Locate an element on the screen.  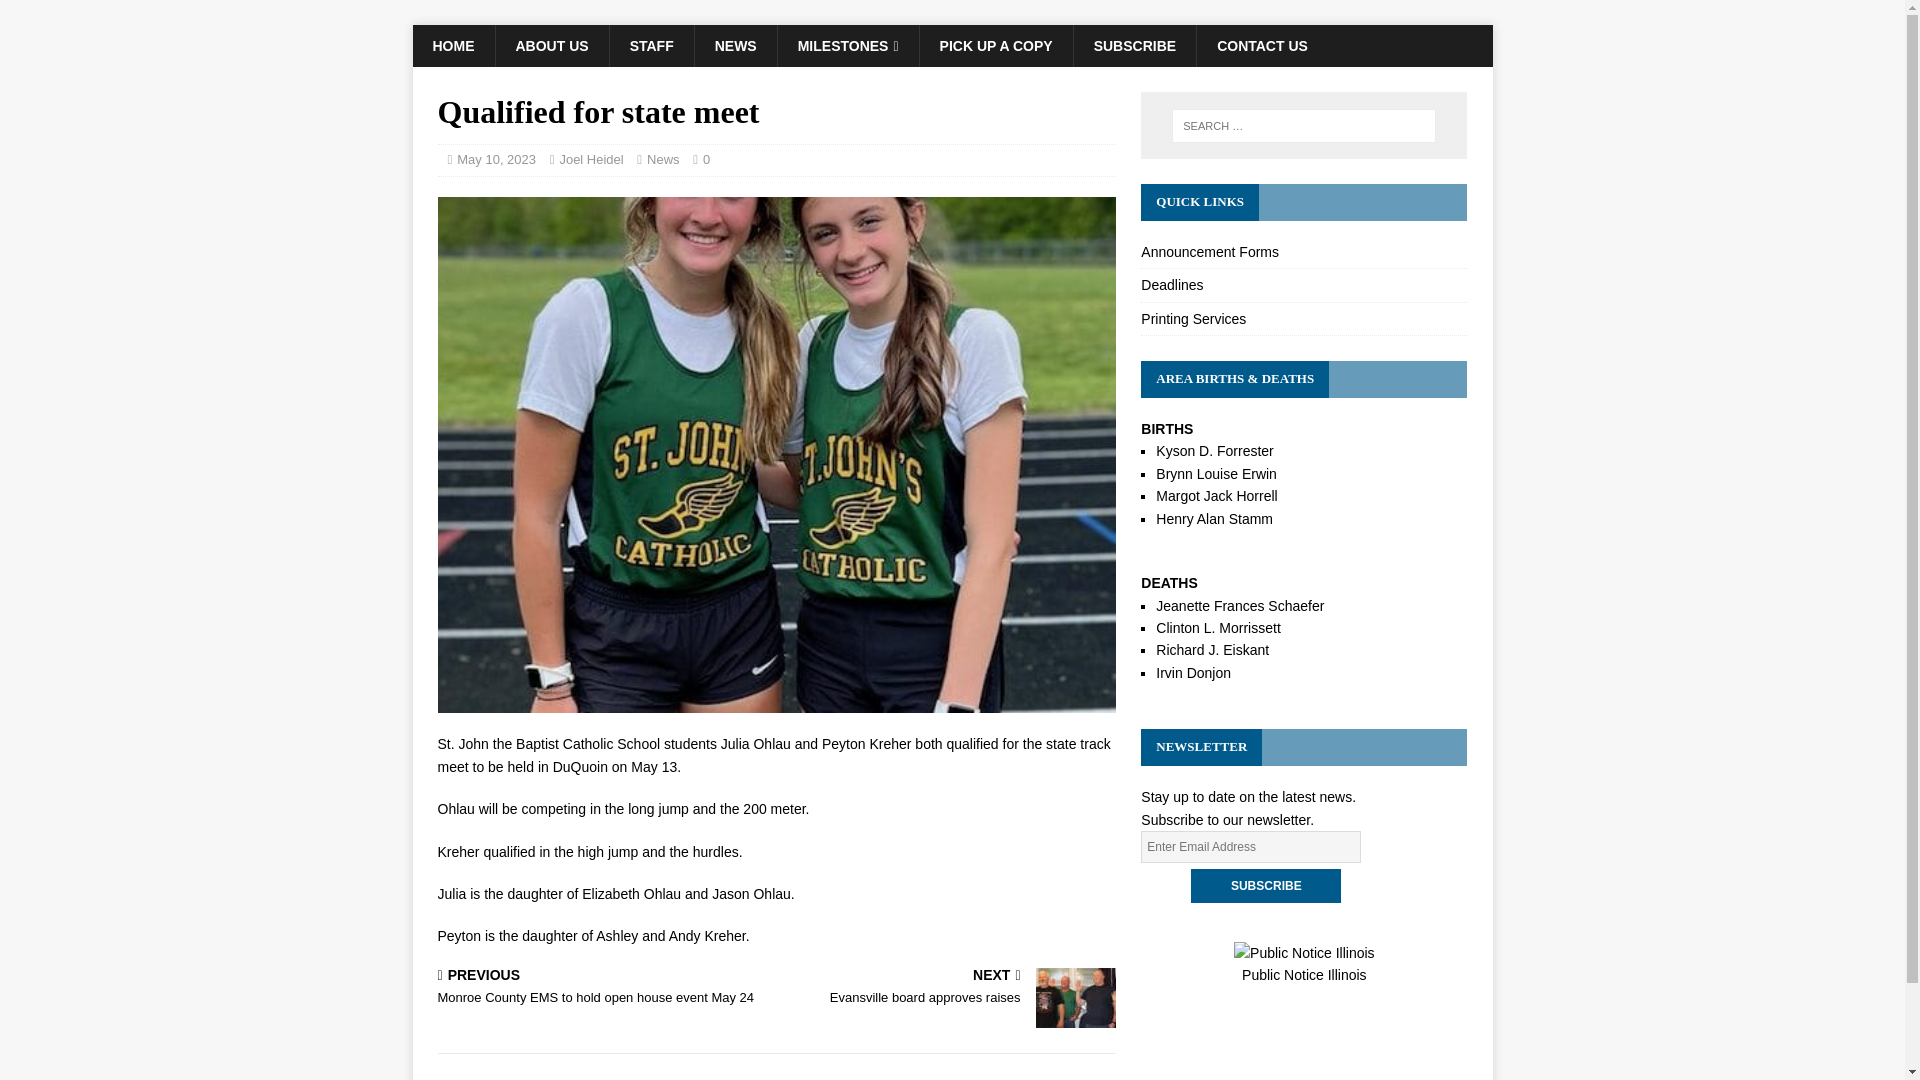
STAFF is located at coordinates (650, 45).